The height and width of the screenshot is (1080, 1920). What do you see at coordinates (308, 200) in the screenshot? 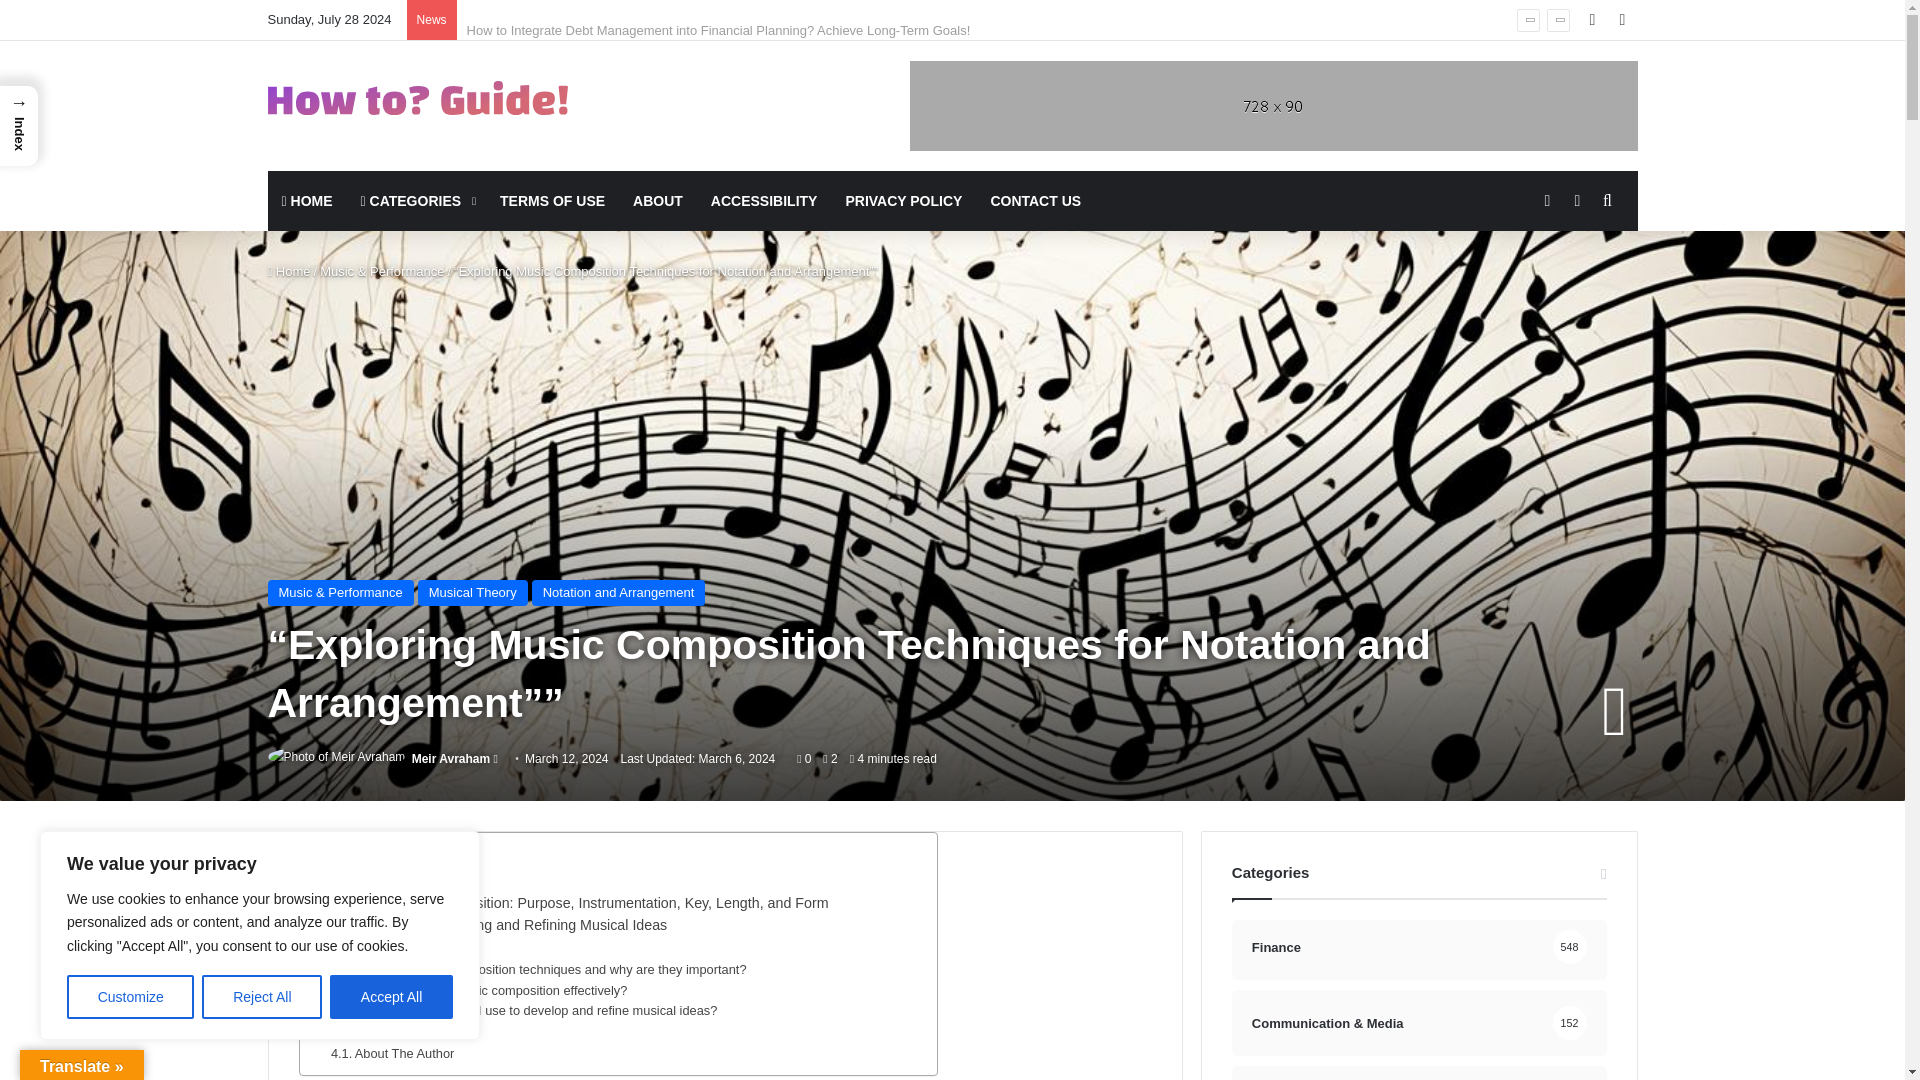
I see `HOME` at bounding box center [308, 200].